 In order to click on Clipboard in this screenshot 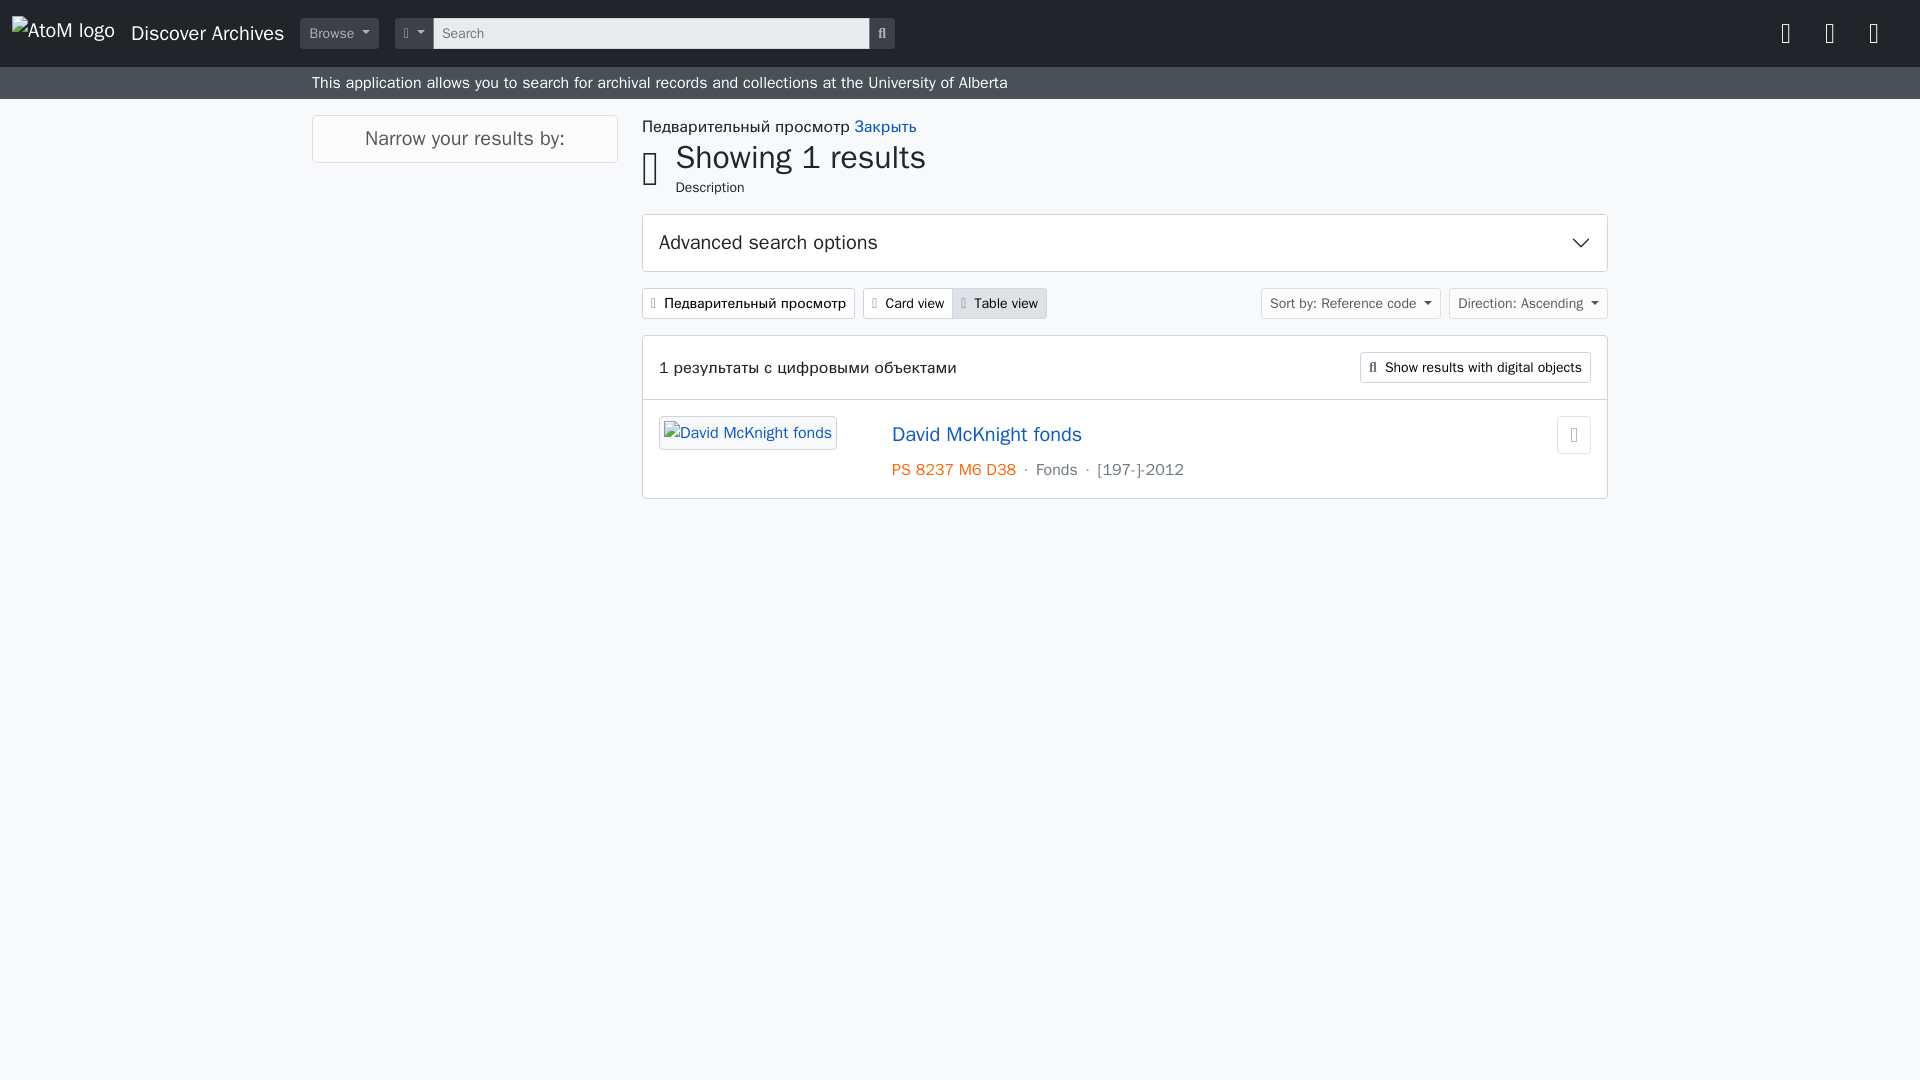, I will do `click(1786, 34)`.